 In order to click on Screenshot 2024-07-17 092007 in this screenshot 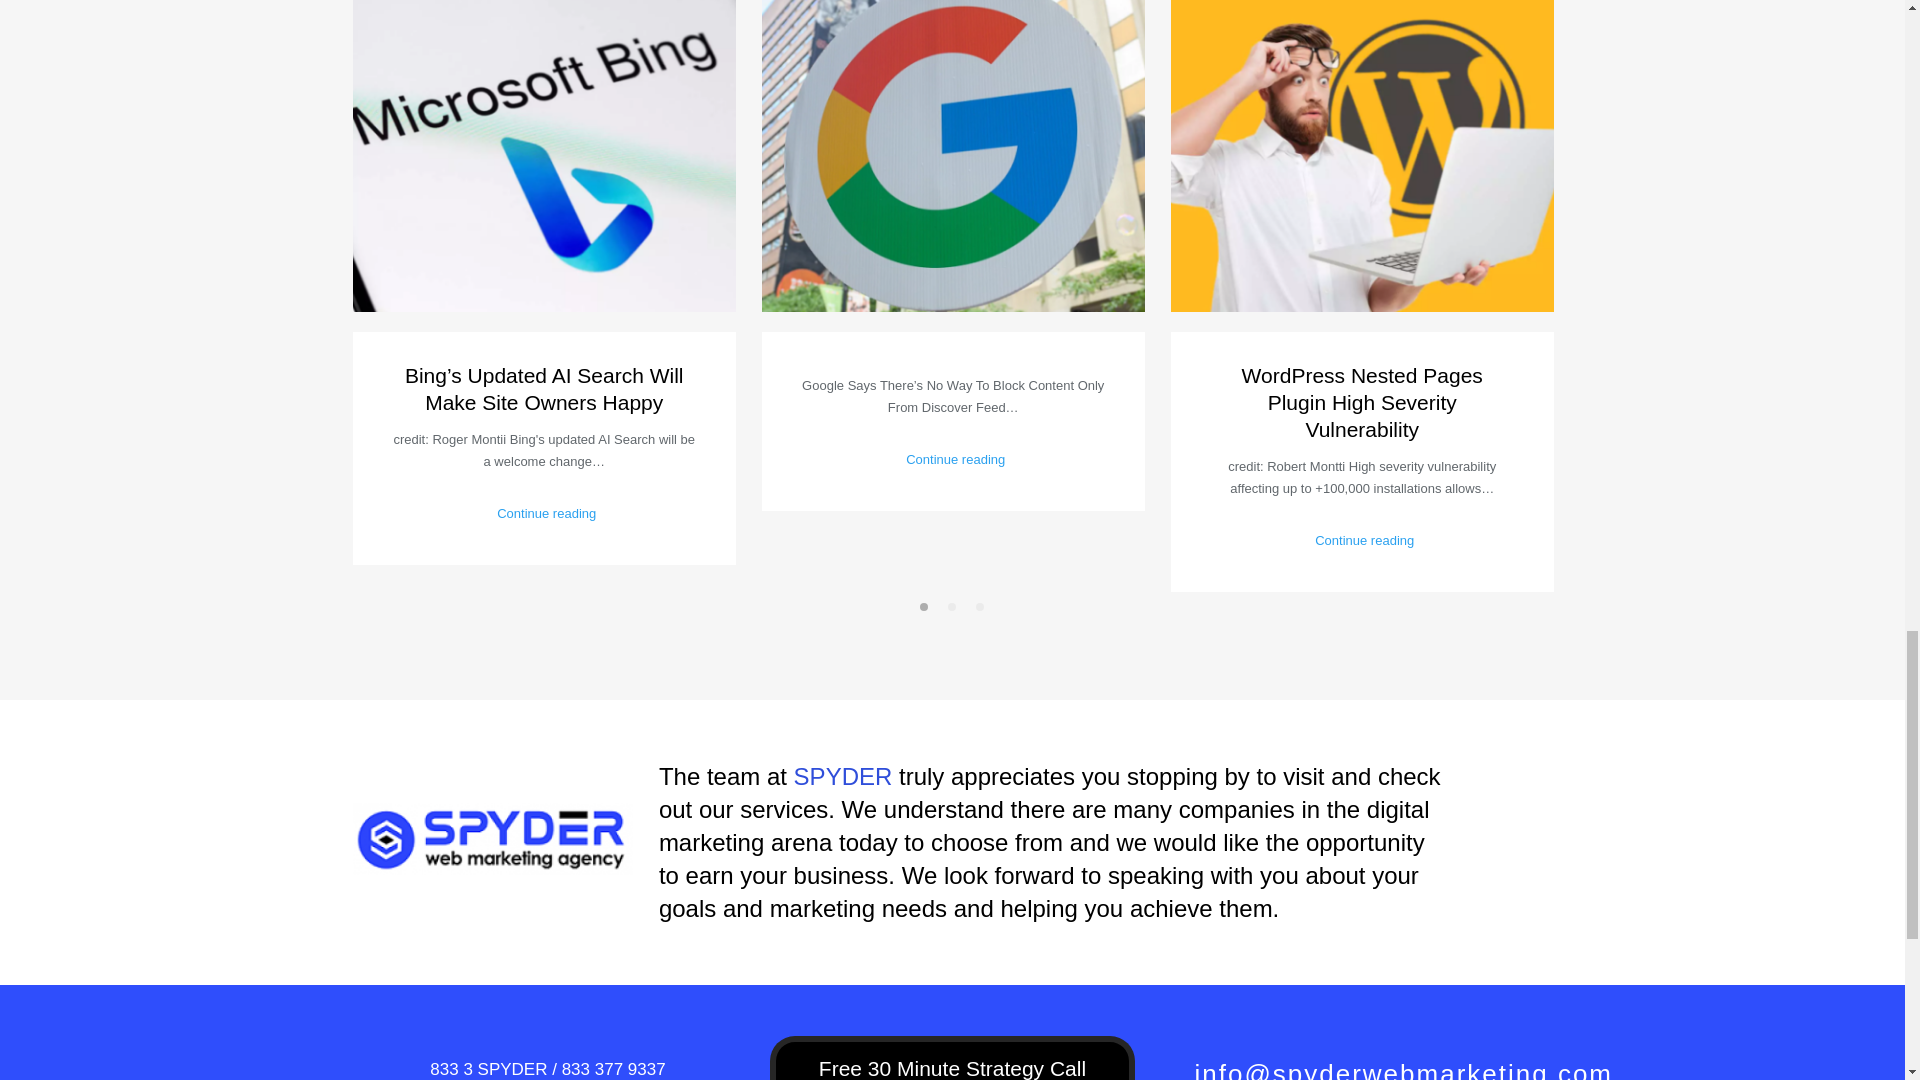, I will do `click(953, 156)`.